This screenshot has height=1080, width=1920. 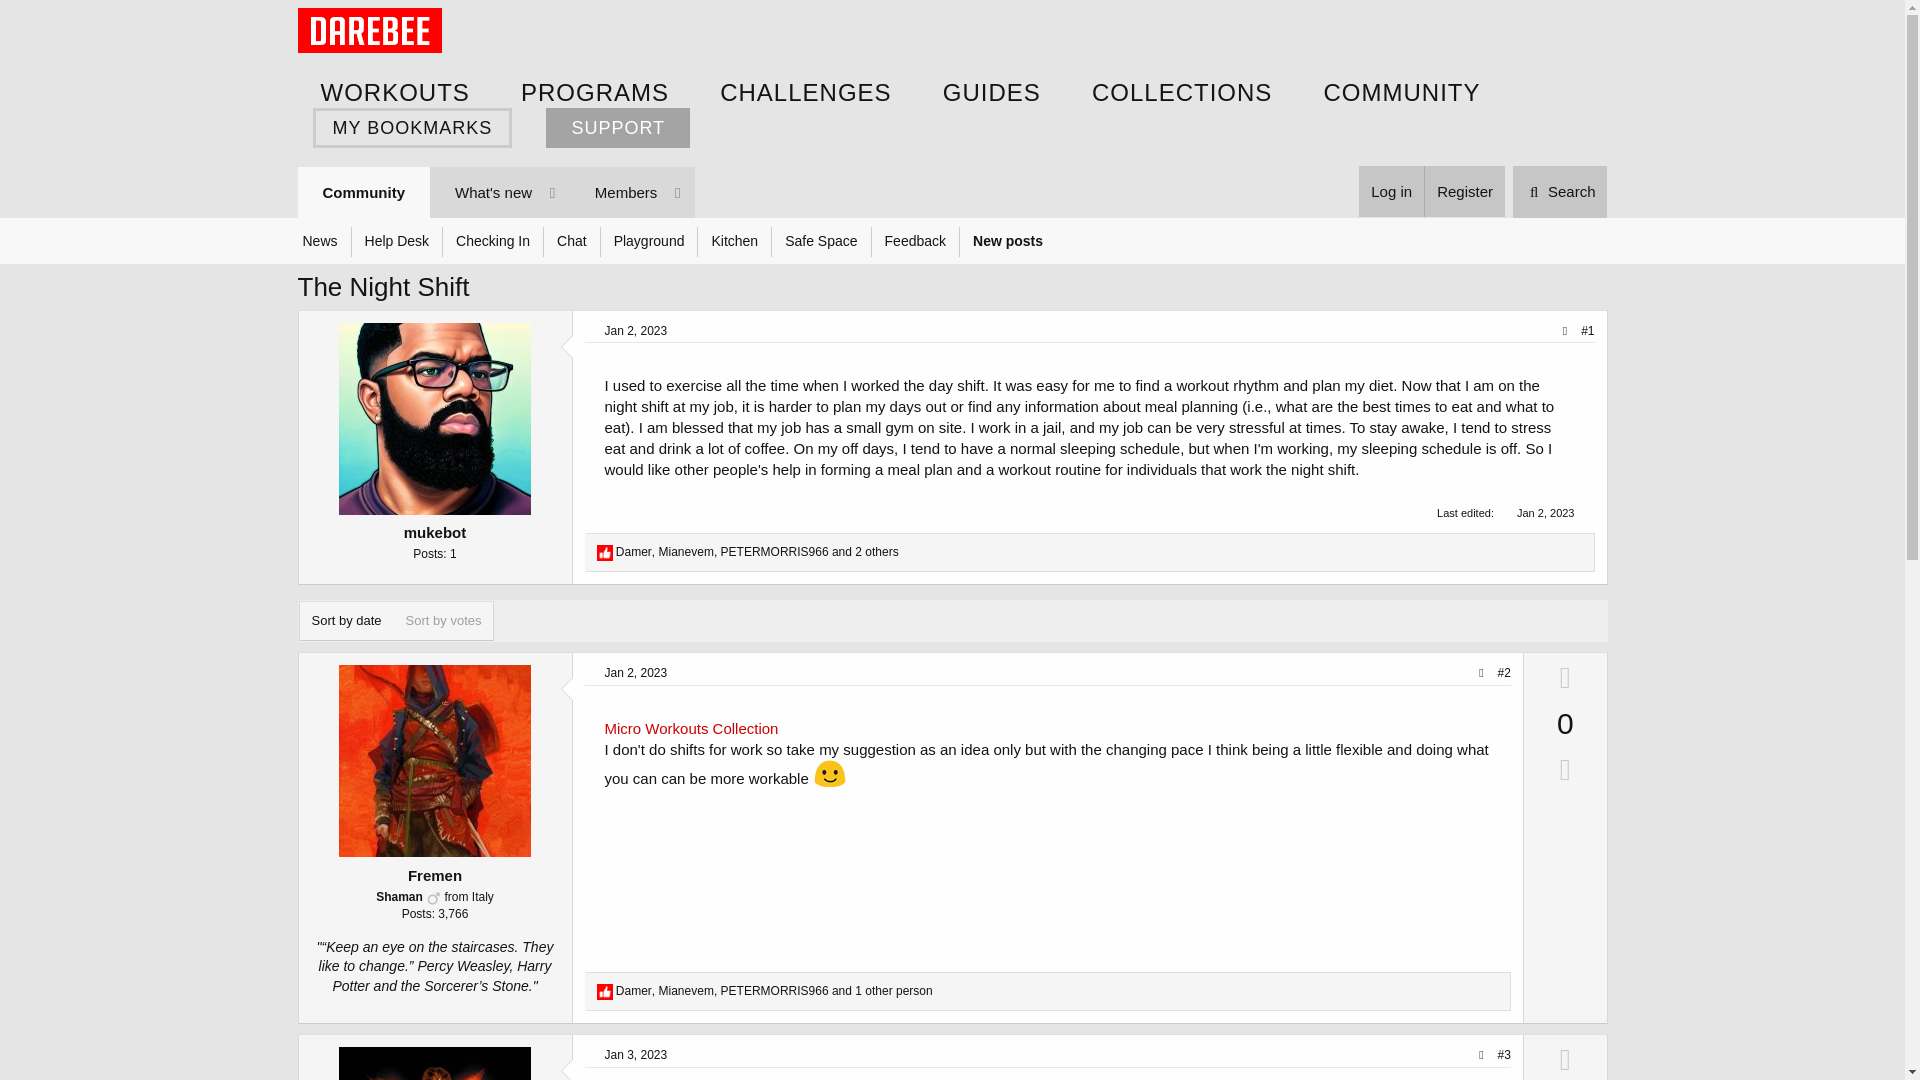 What do you see at coordinates (594, 92) in the screenshot?
I see `PROGRAMS` at bounding box center [594, 92].